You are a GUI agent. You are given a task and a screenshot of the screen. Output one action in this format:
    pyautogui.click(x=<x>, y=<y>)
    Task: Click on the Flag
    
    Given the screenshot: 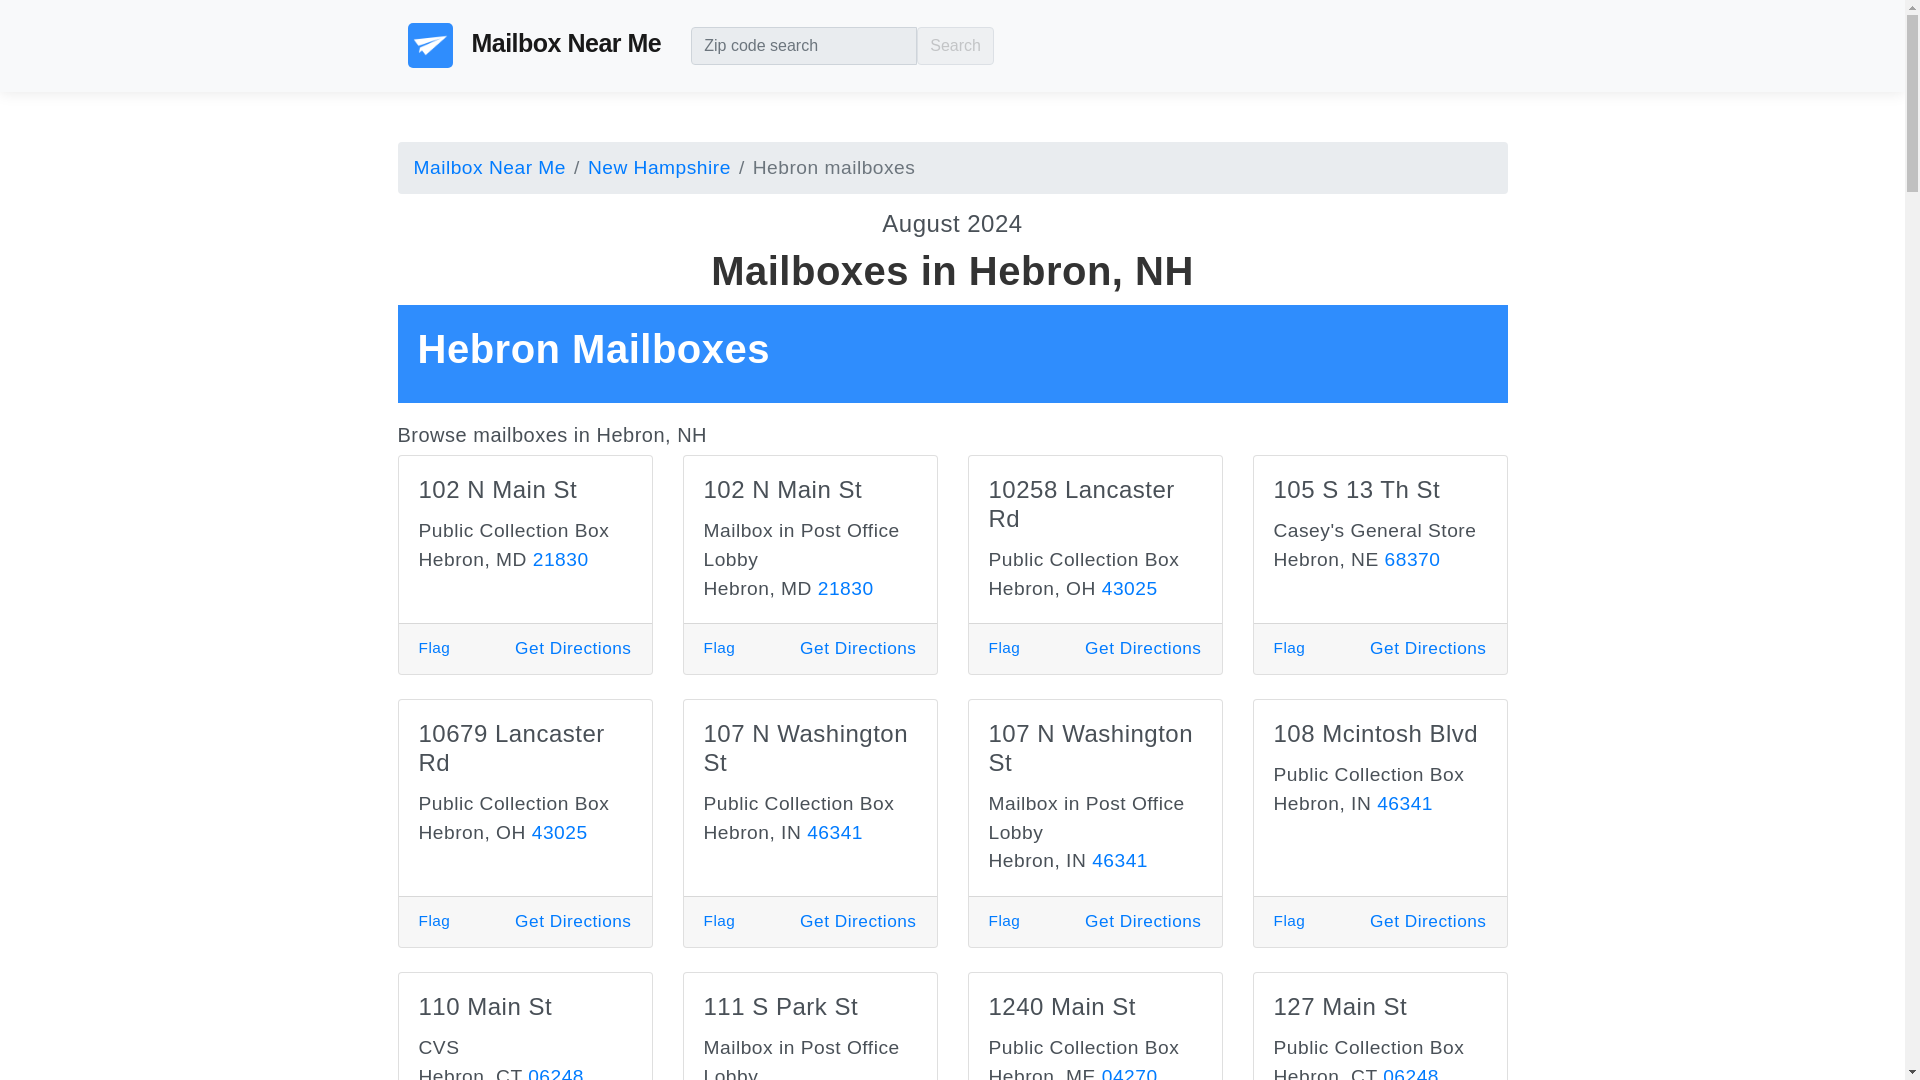 What is the action you would take?
    pyautogui.click(x=434, y=647)
    